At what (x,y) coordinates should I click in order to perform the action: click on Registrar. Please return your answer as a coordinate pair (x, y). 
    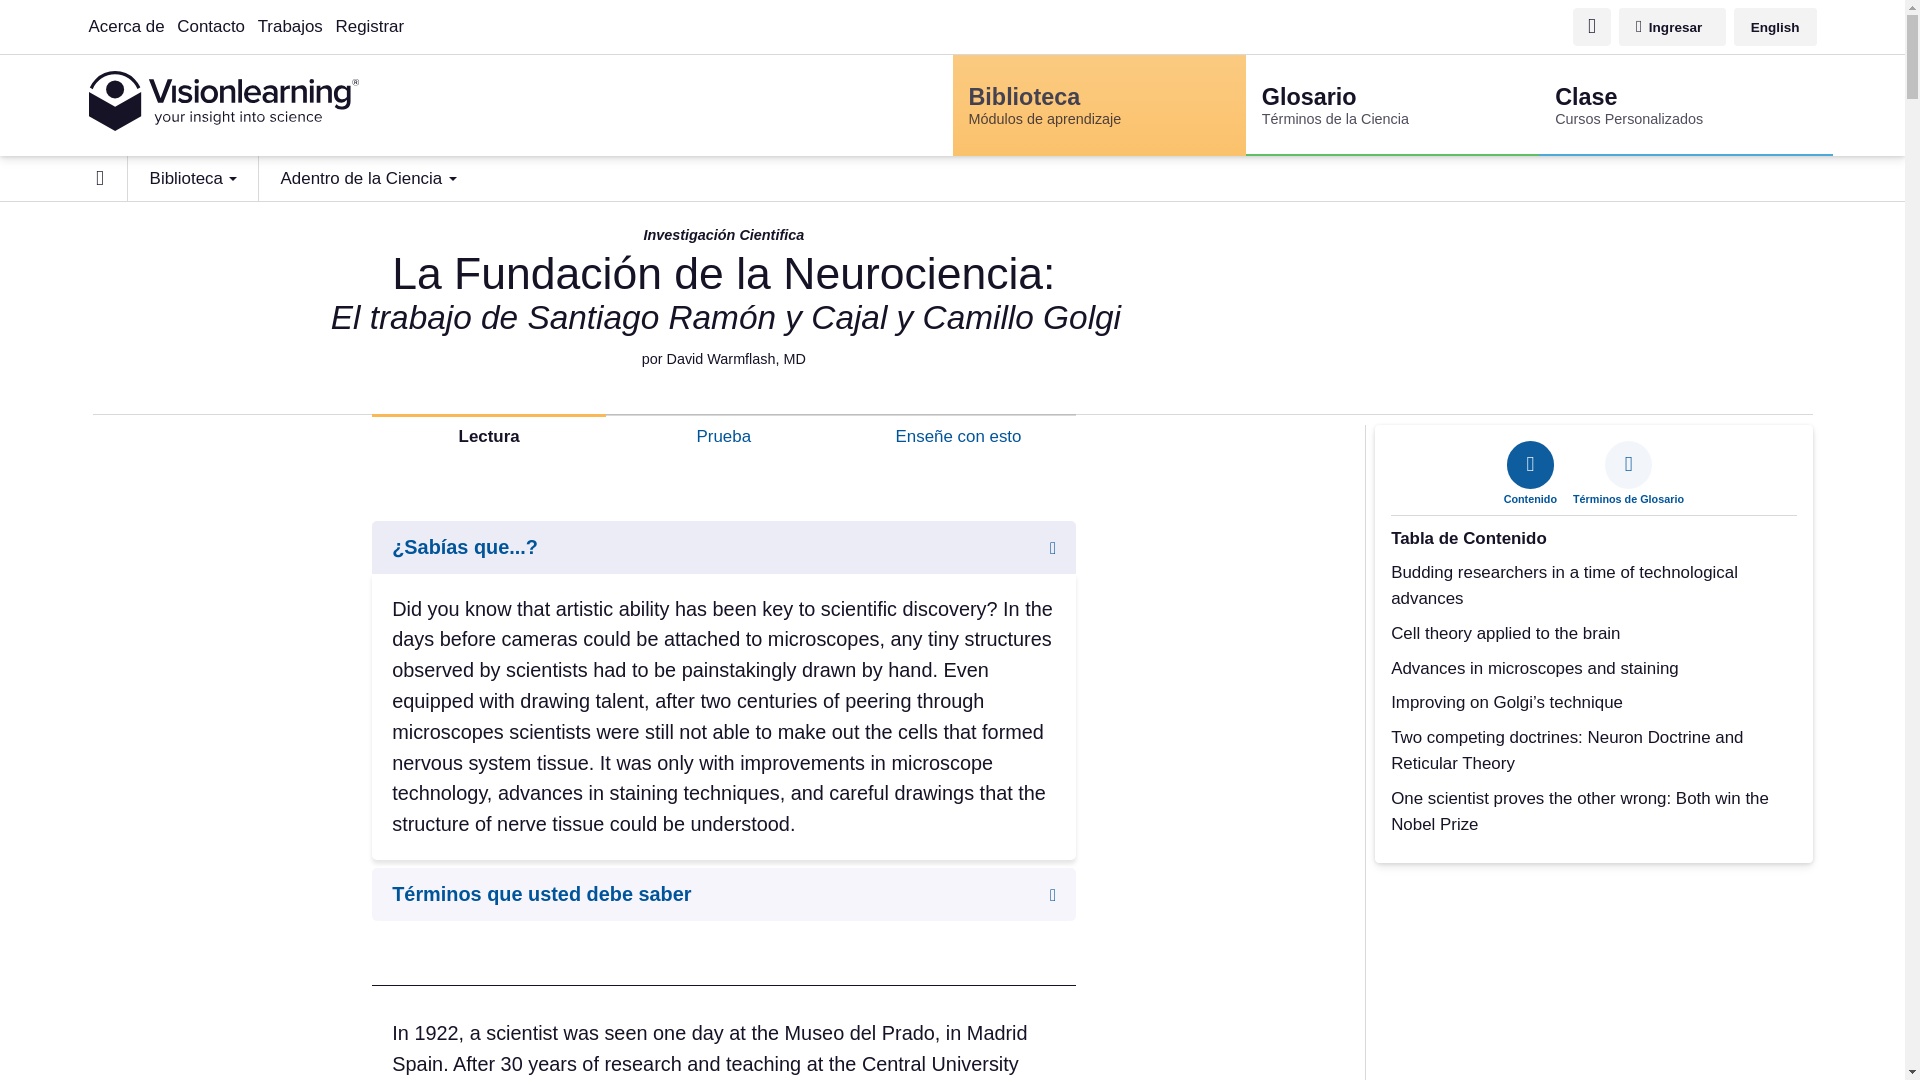
    Looking at the image, I should click on (1774, 26).